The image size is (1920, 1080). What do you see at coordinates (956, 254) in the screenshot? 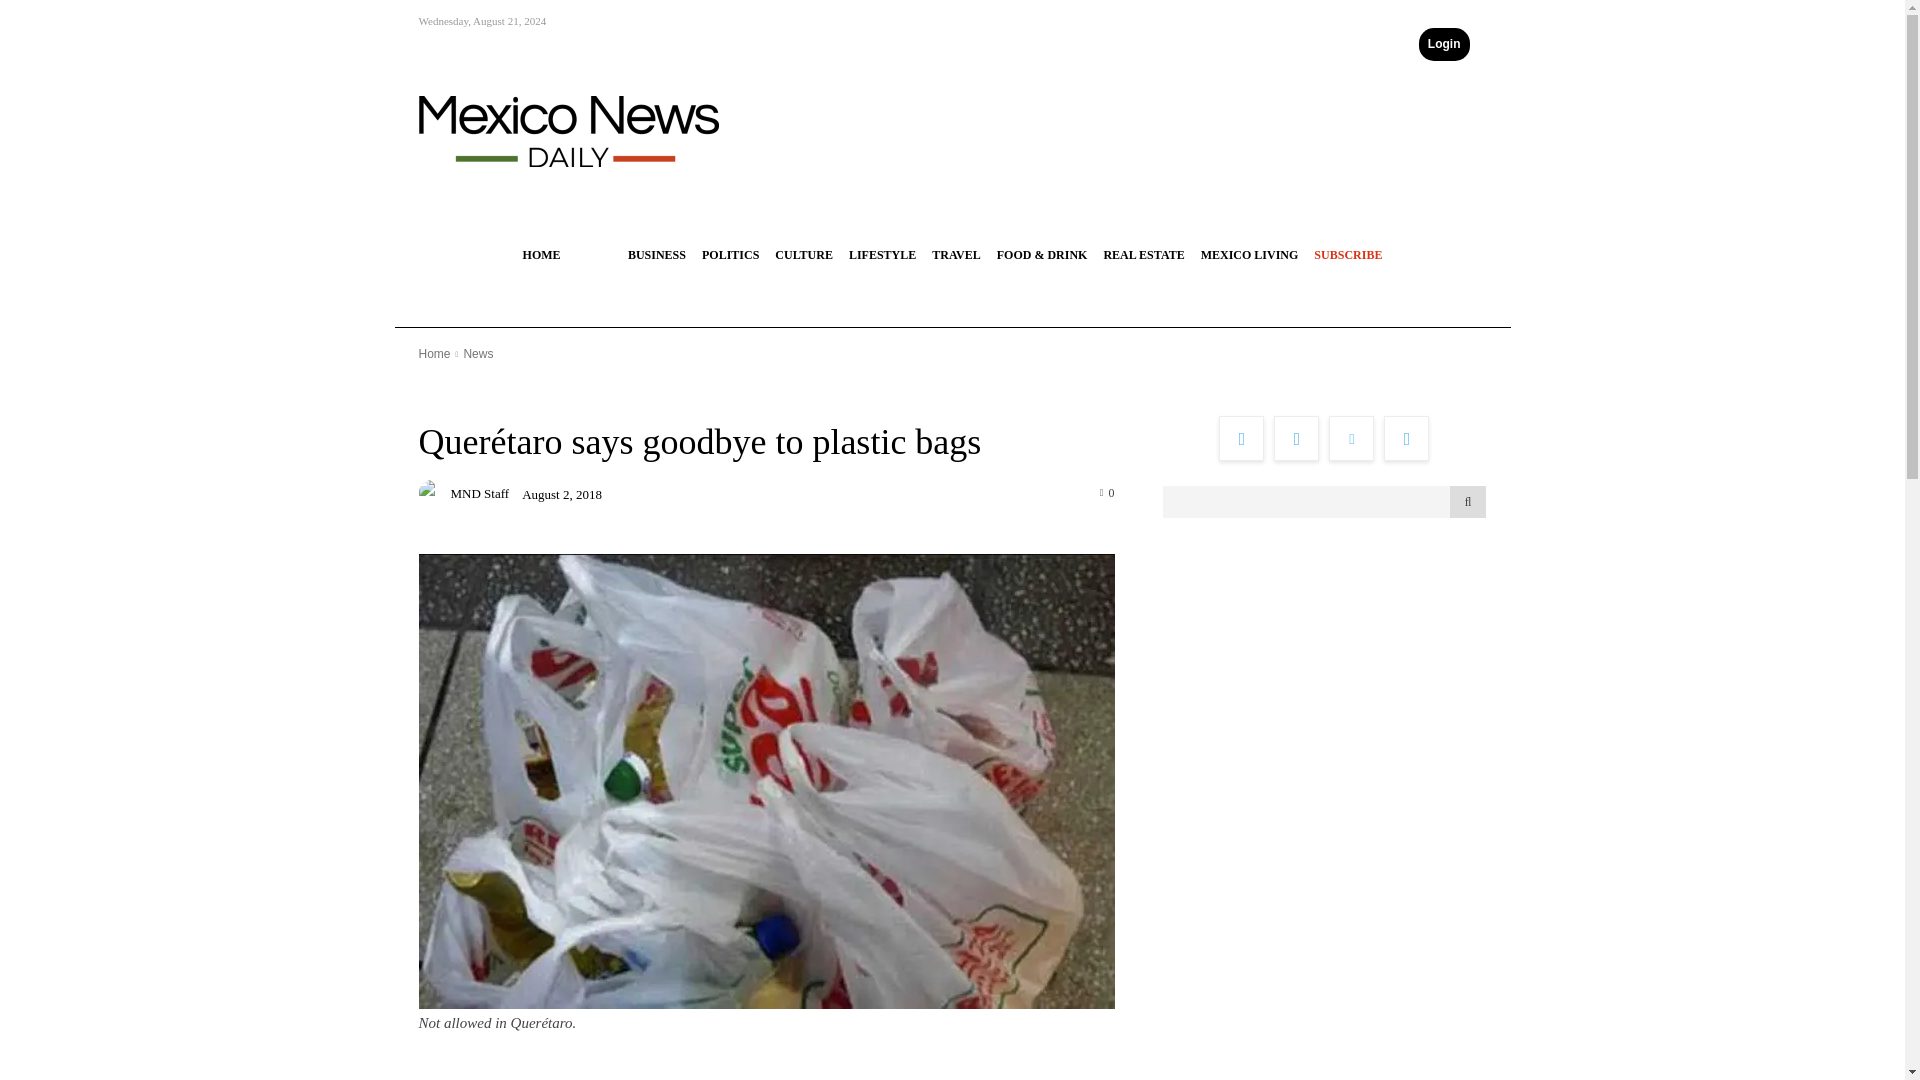
I see `TRAVEL` at bounding box center [956, 254].